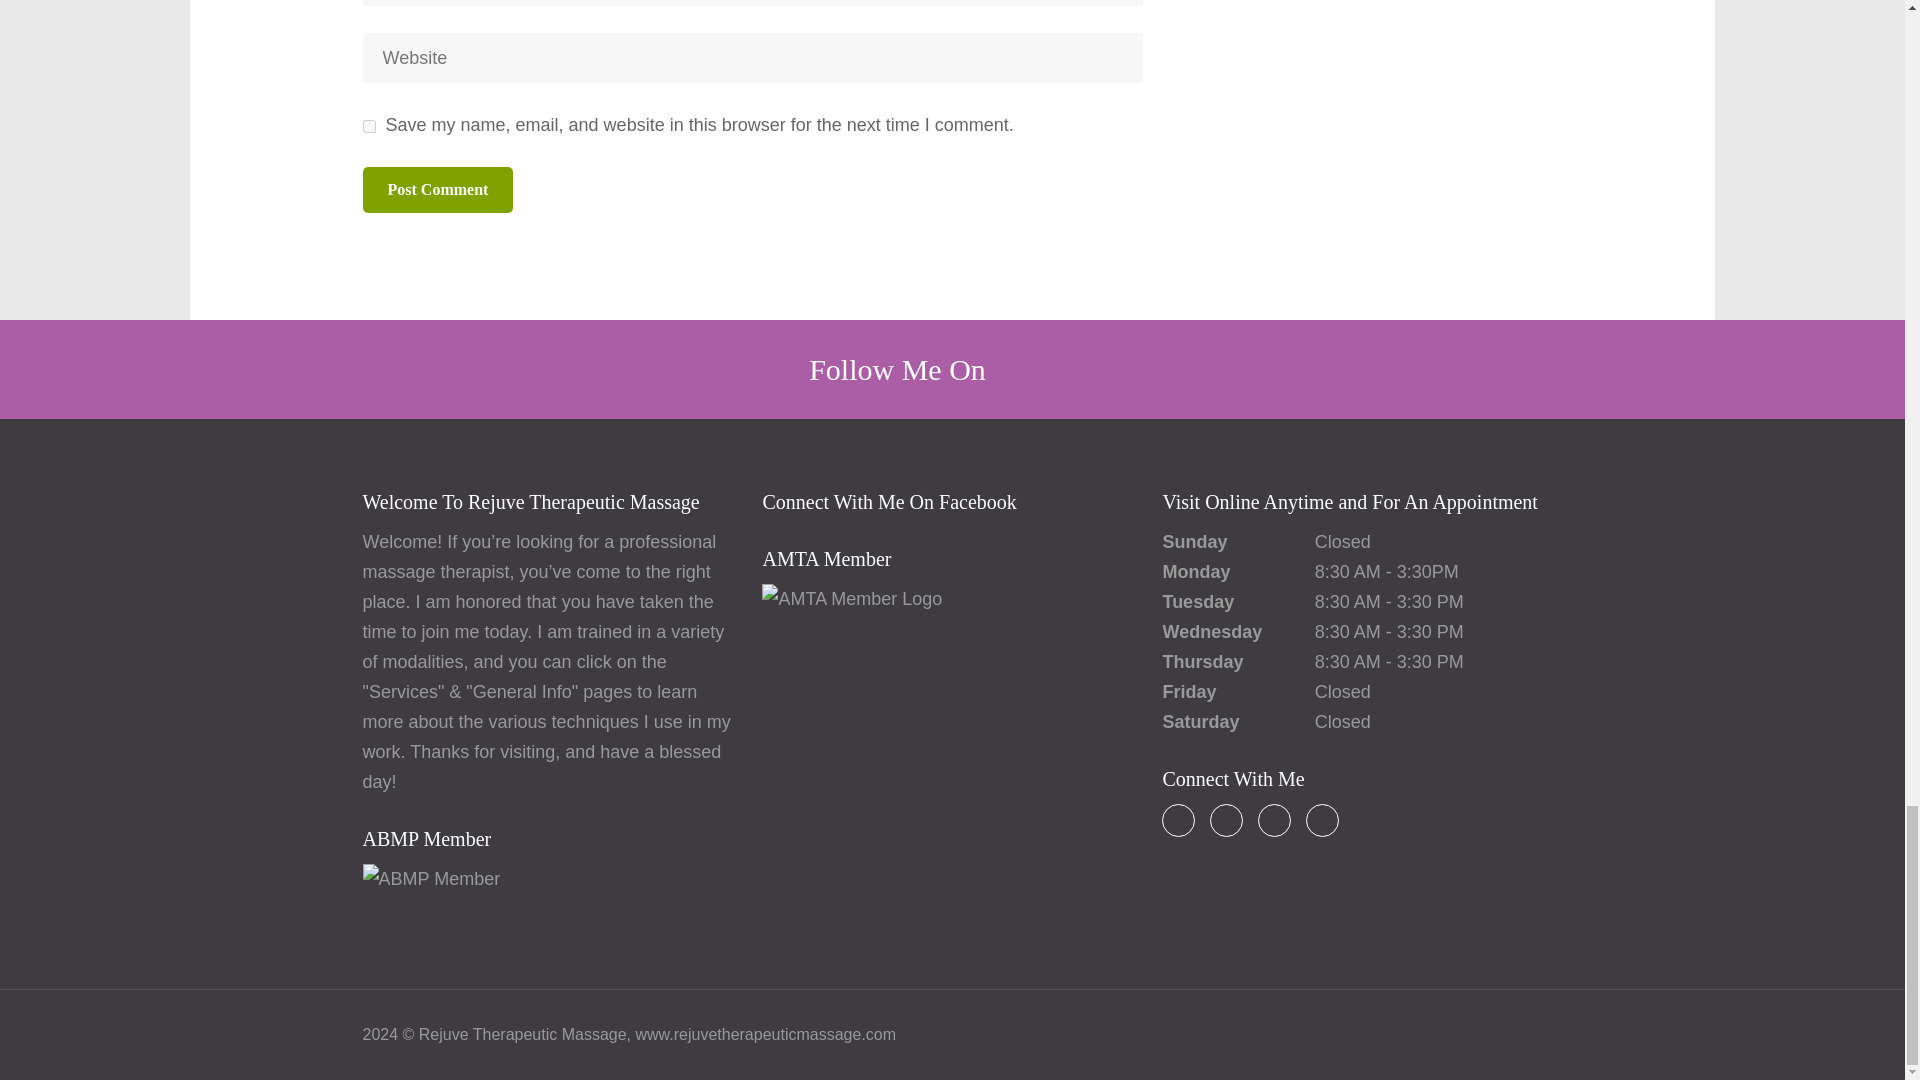  What do you see at coordinates (1178, 820) in the screenshot?
I see `Facebook` at bounding box center [1178, 820].